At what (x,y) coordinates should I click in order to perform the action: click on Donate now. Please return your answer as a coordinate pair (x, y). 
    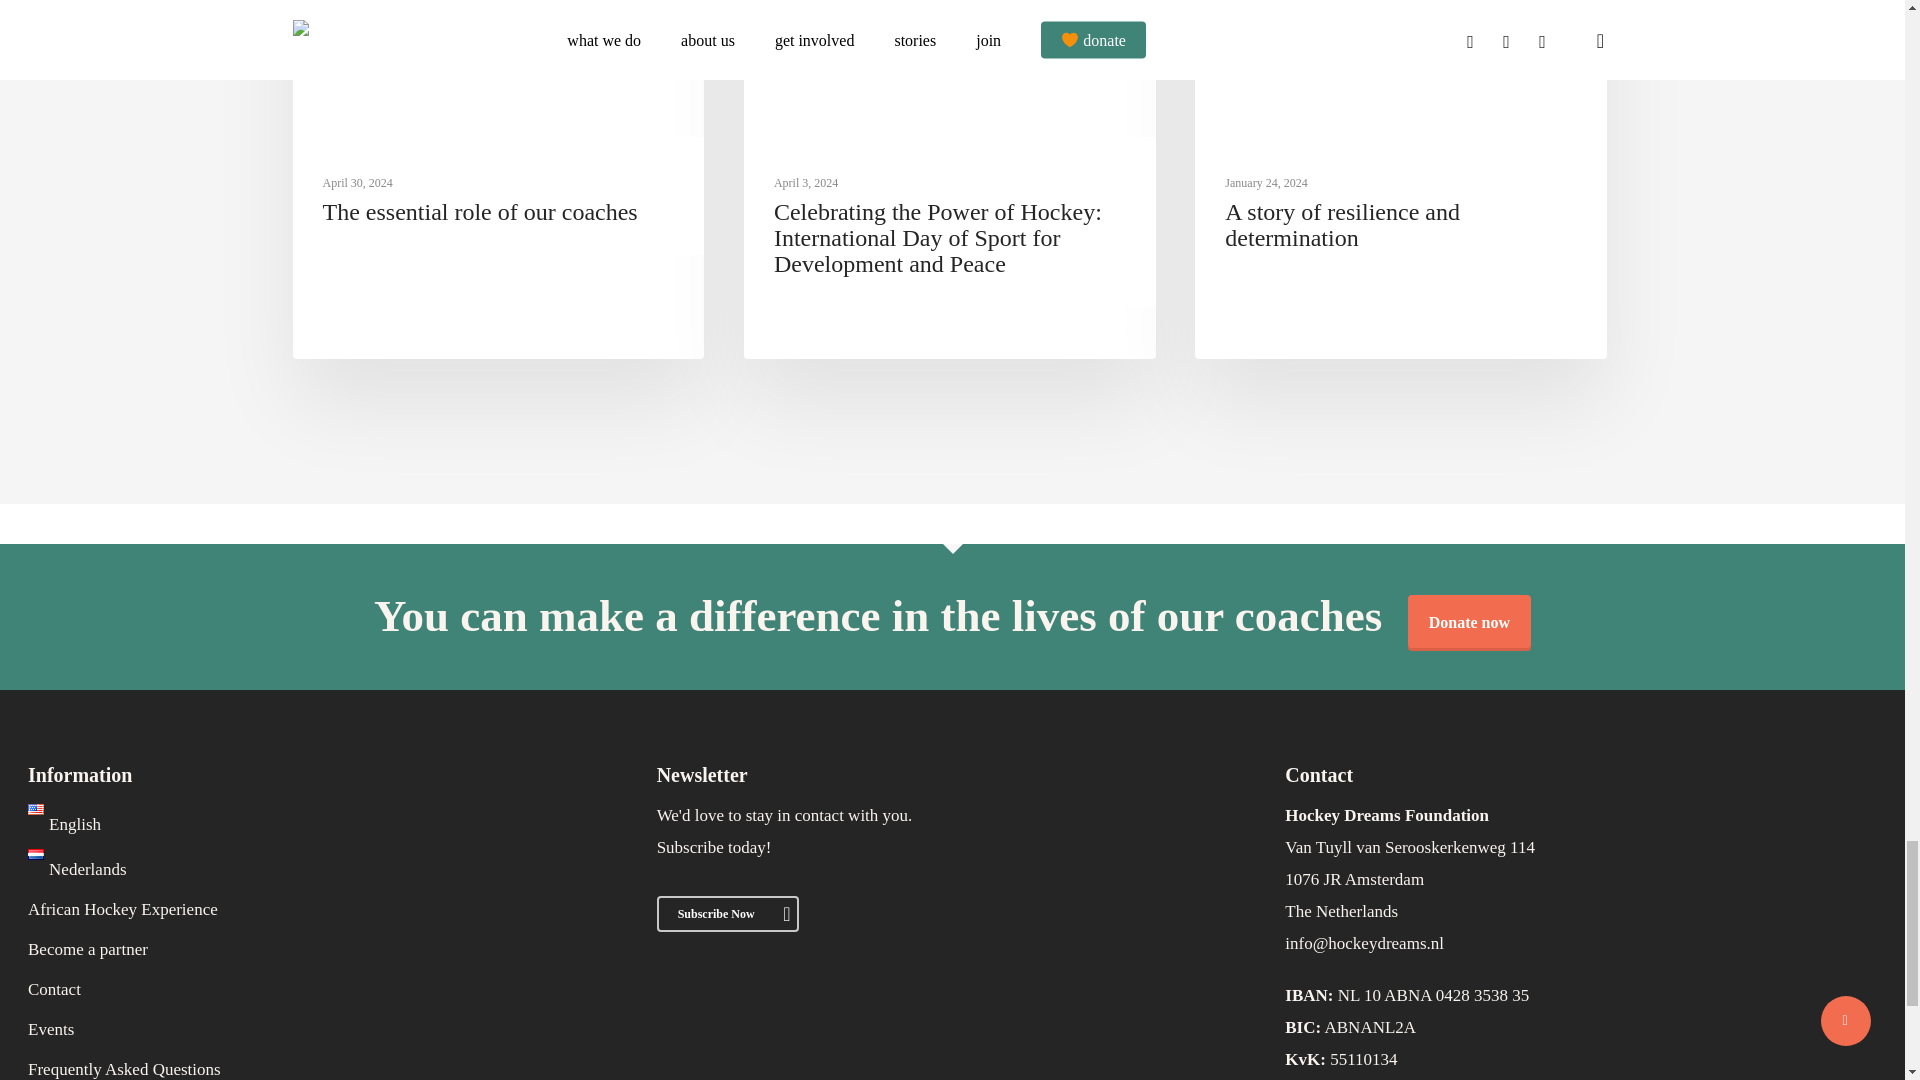
    Looking at the image, I should click on (1468, 623).